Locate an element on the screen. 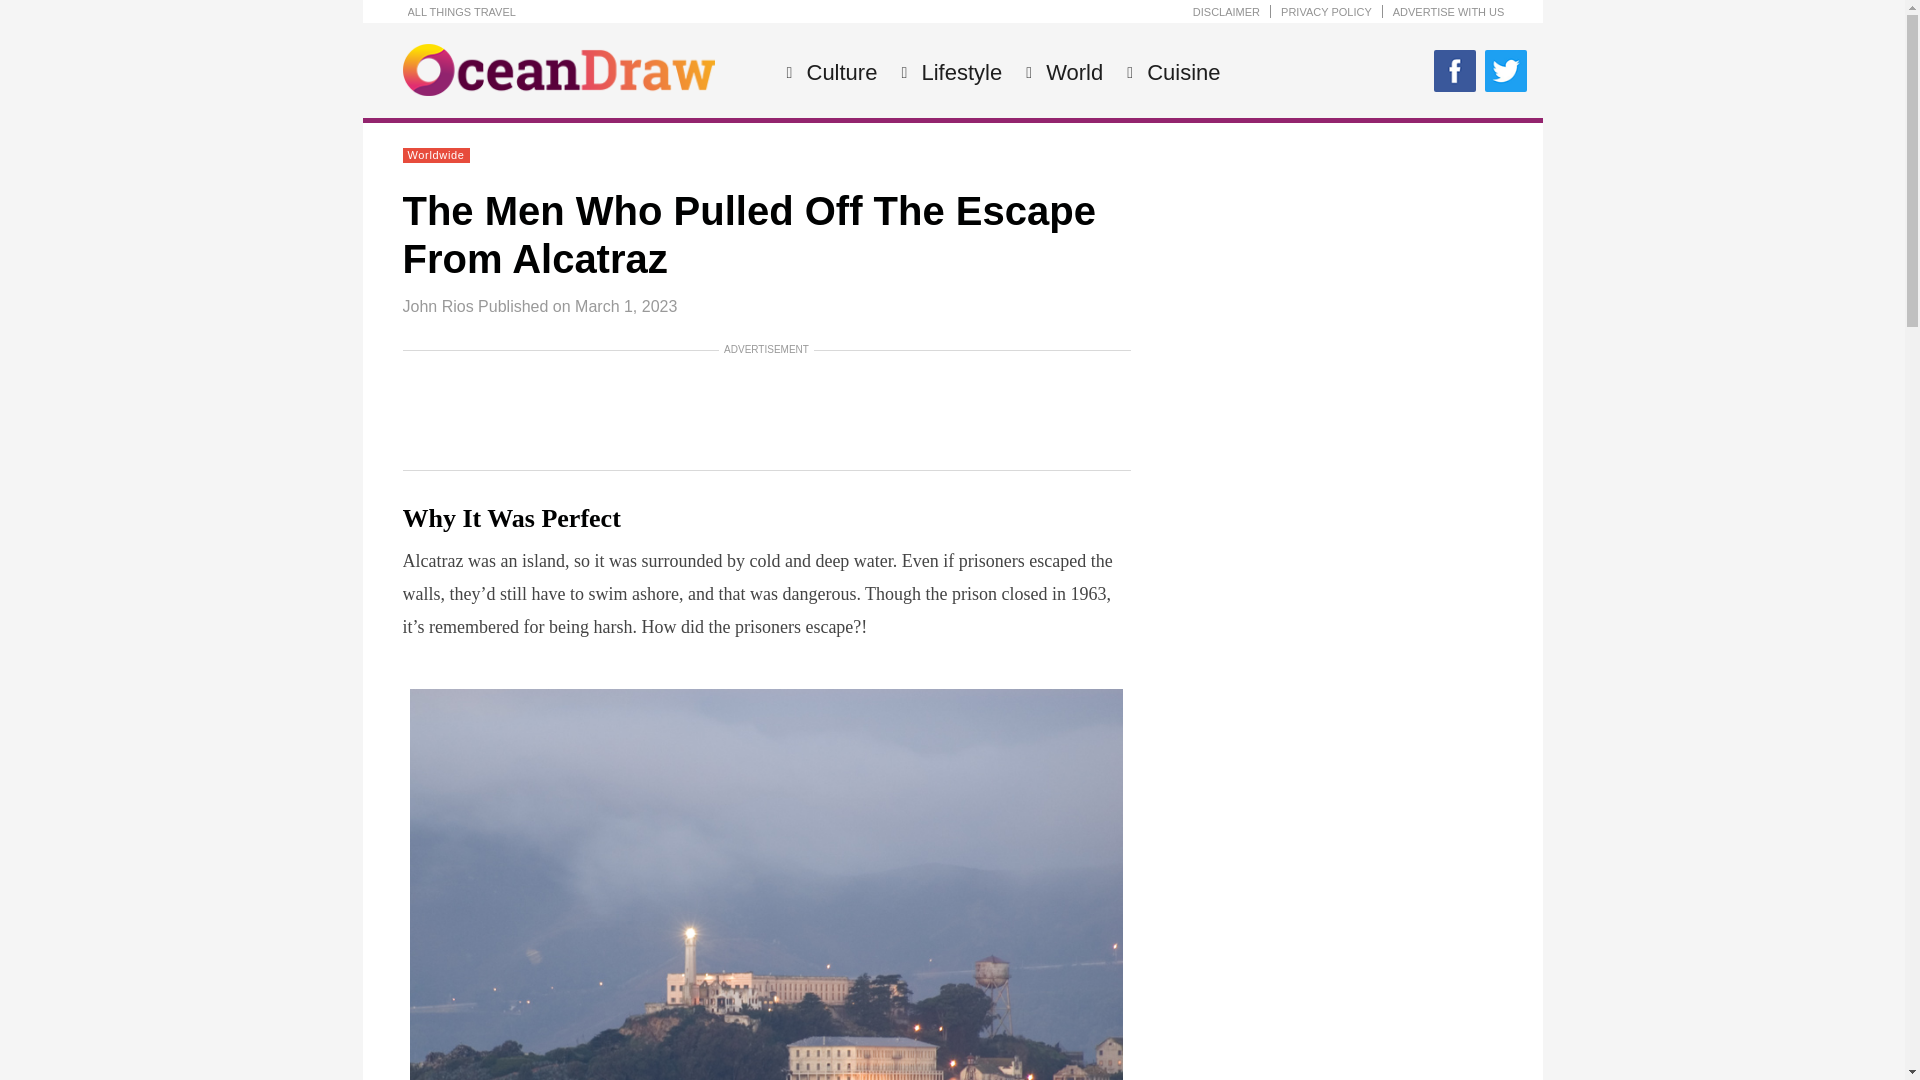  John Rios is located at coordinates (436, 306).